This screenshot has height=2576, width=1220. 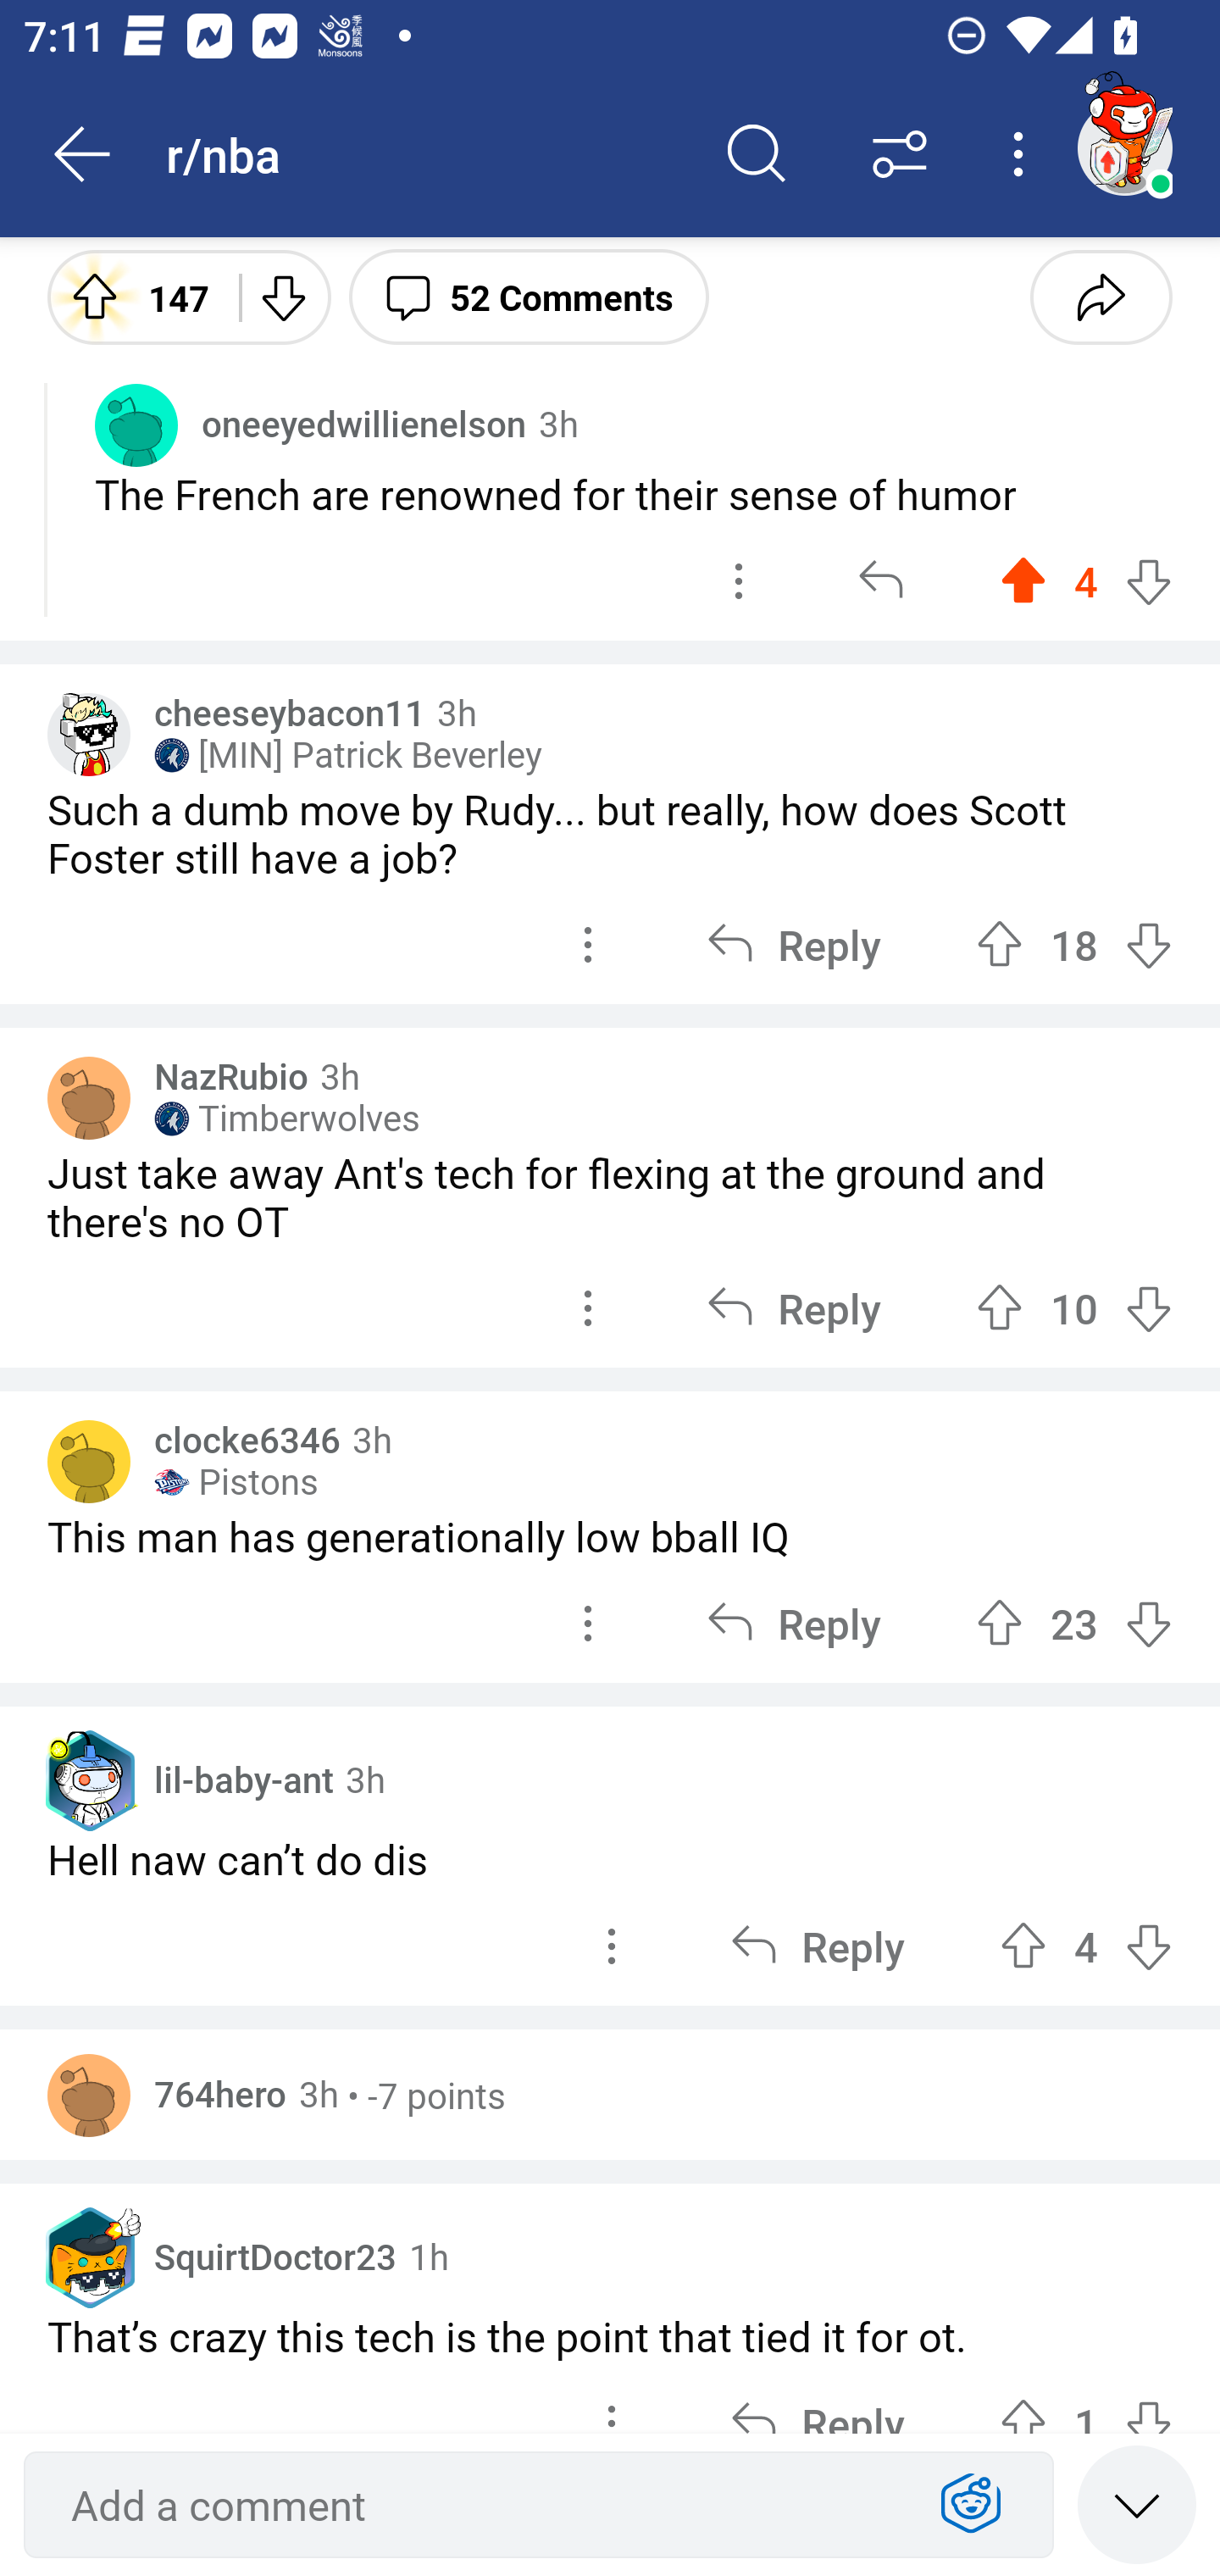 I want to click on Back, so click(x=83, y=154).